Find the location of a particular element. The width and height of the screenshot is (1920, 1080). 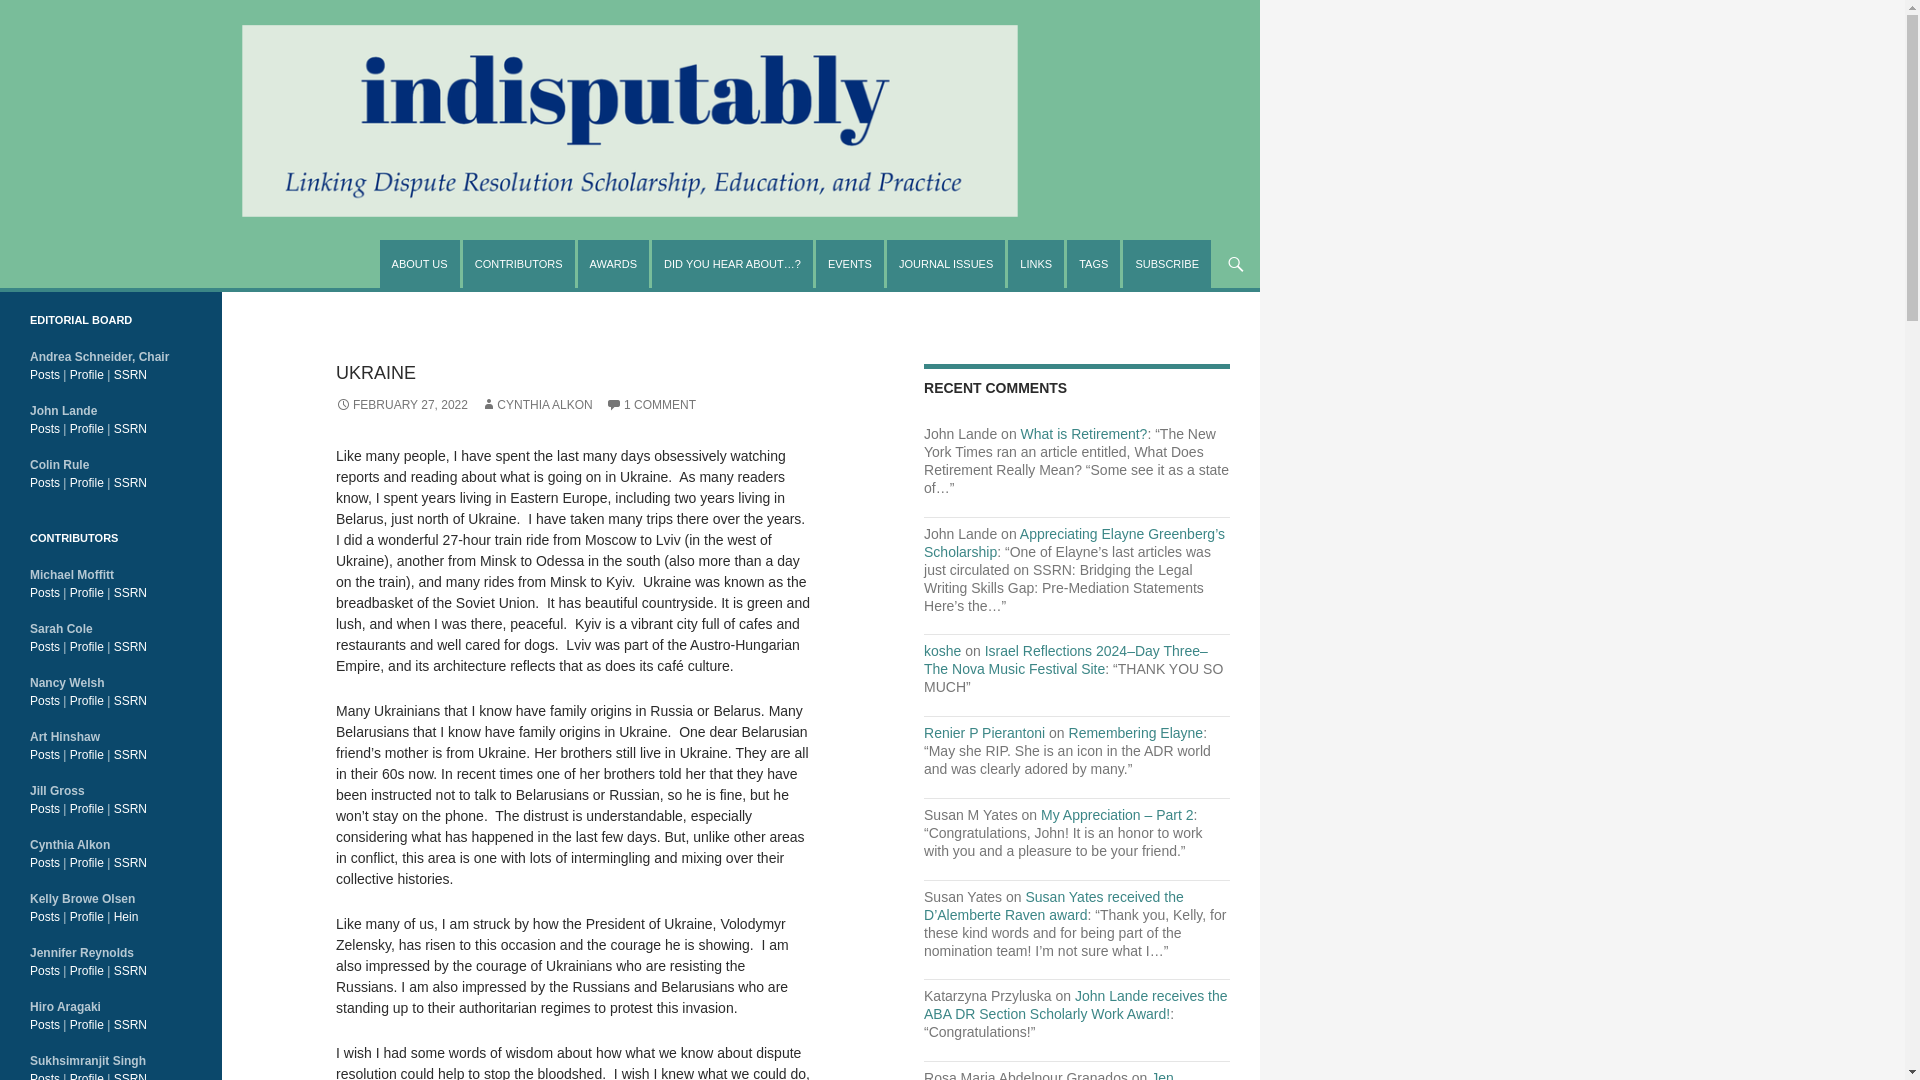

TAGS is located at coordinates (1093, 264).